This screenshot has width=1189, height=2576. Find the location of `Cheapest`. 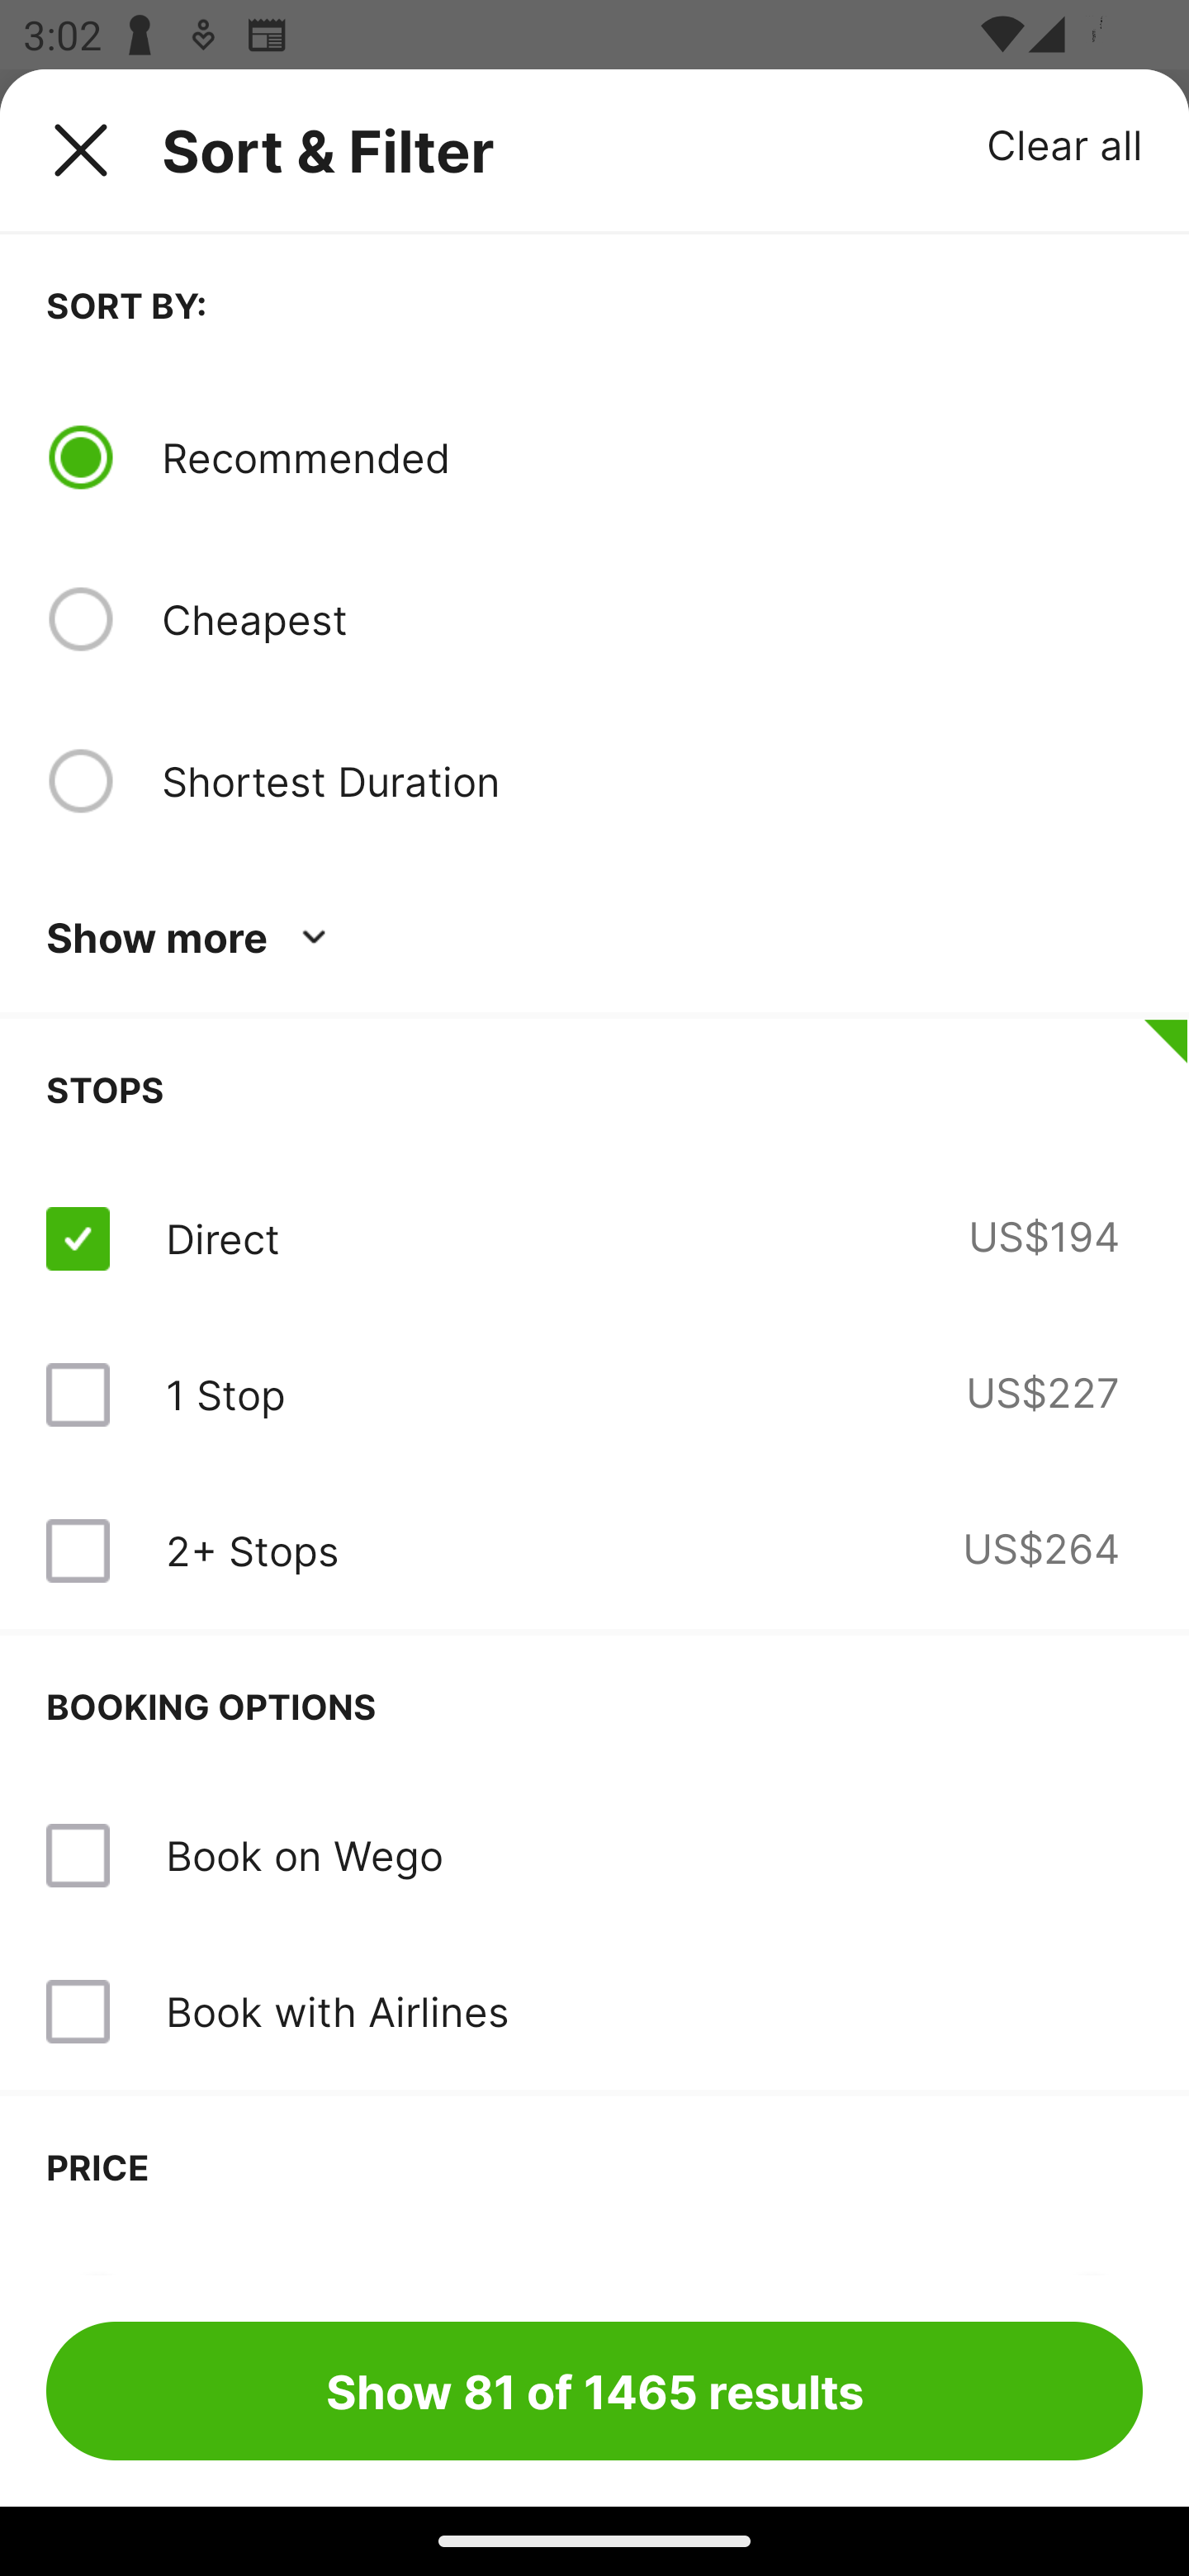

Cheapest is located at coordinates (651, 619).